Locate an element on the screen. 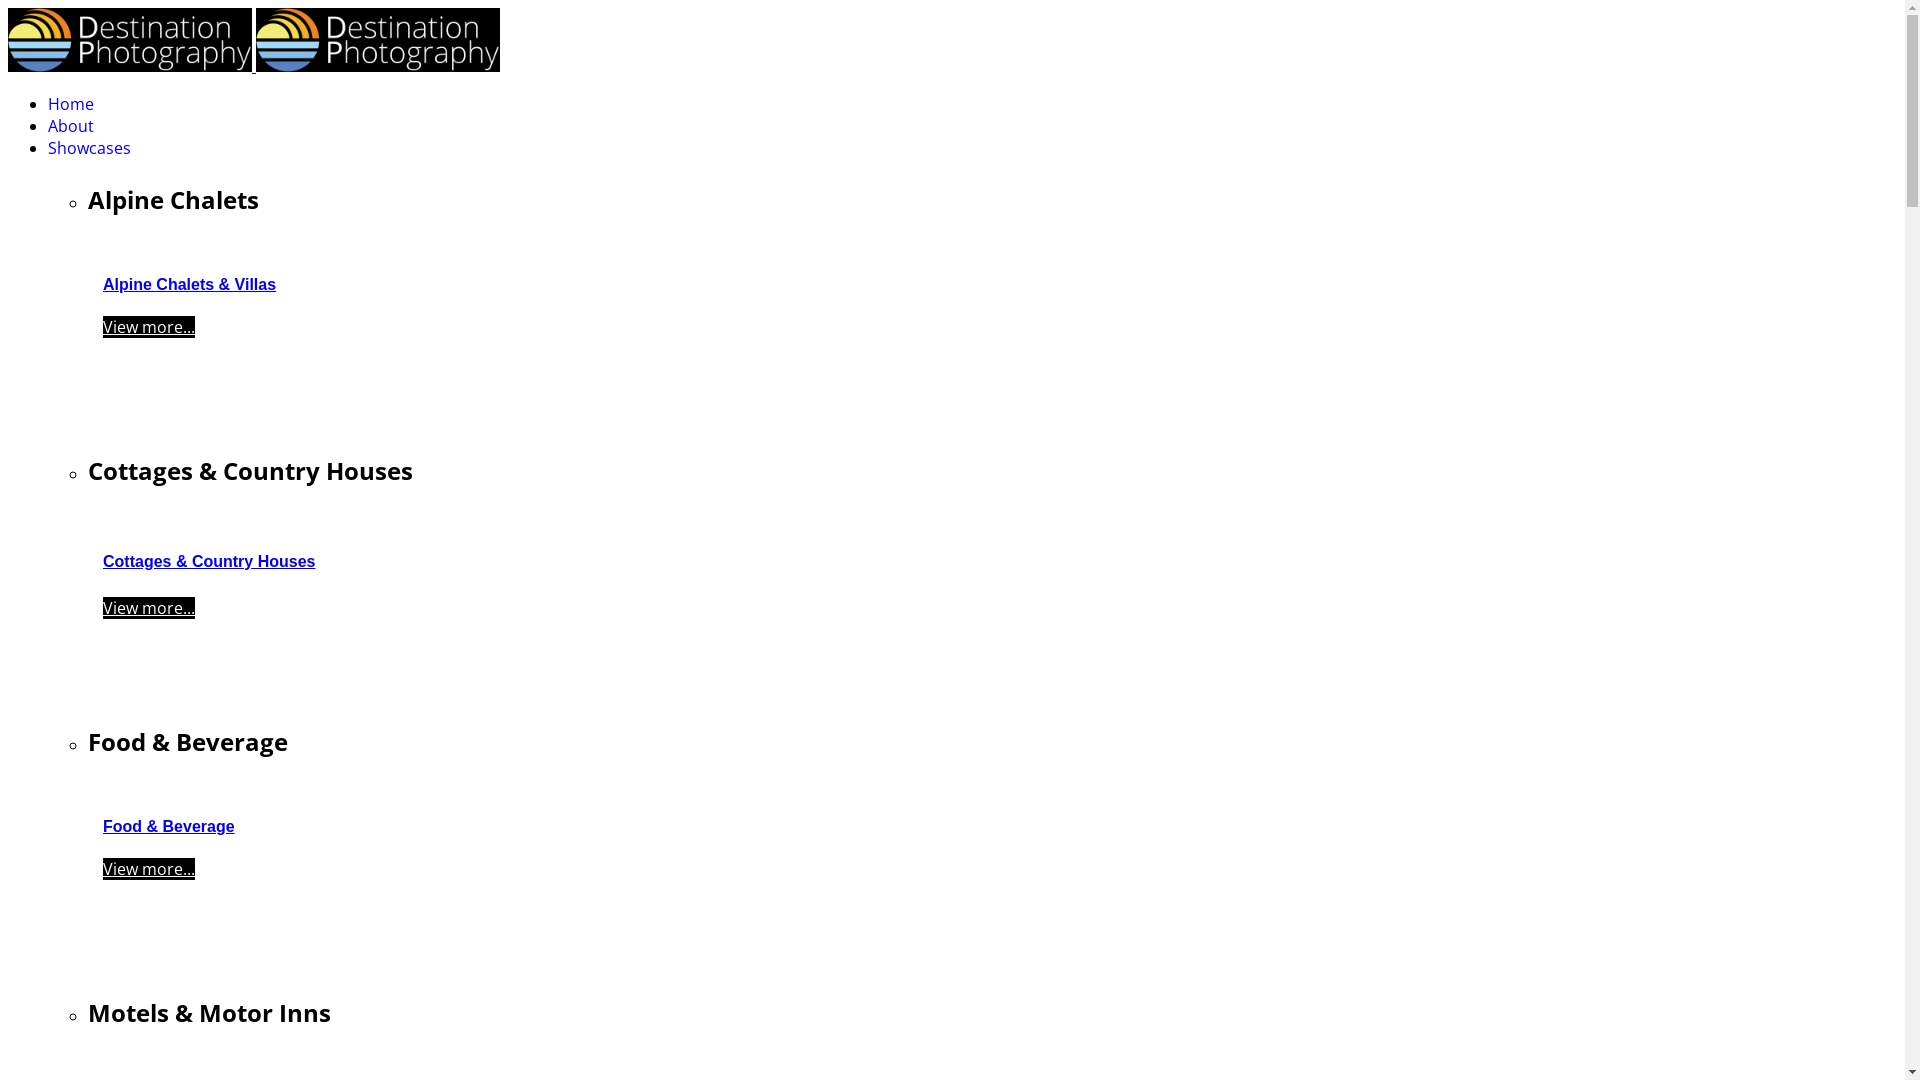 The height and width of the screenshot is (1080, 1920). Home is located at coordinates (71, 104).